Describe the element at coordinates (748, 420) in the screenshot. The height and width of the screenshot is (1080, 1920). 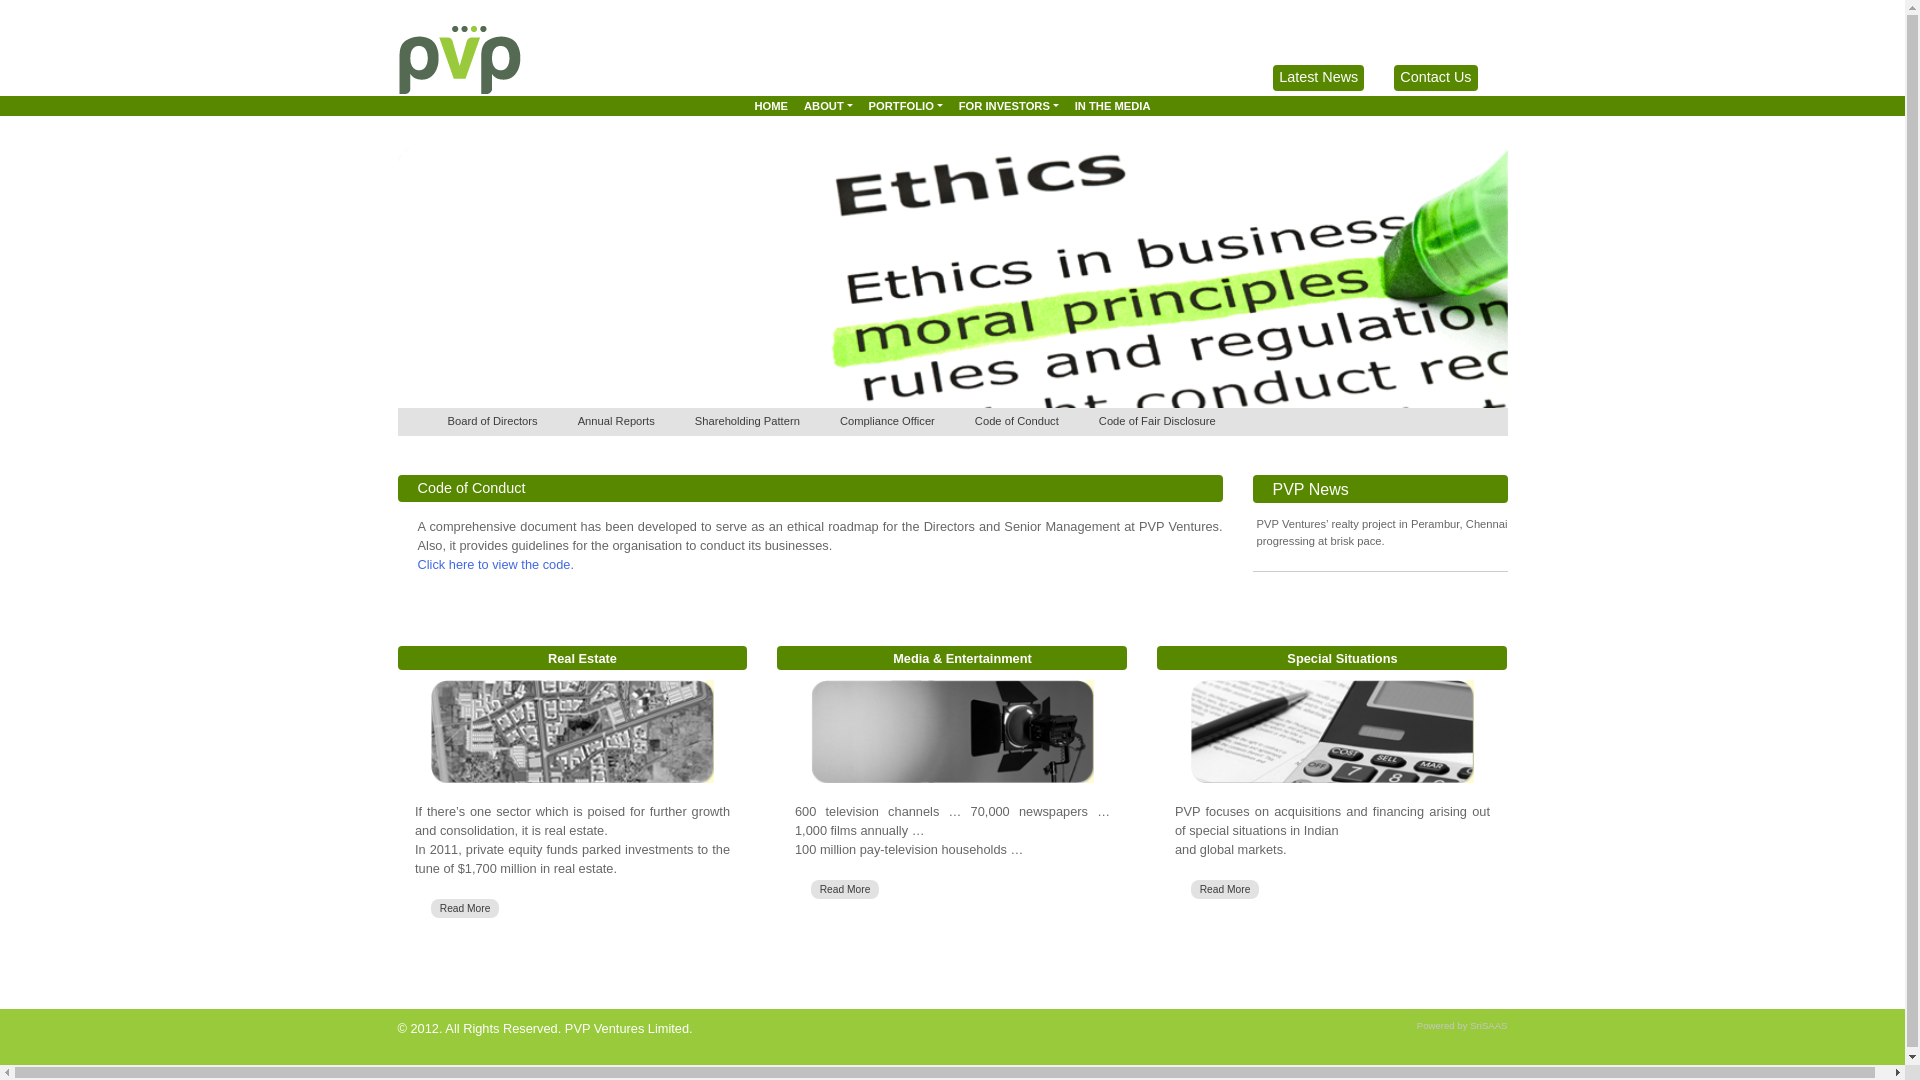
I see `Shareholding Pattern` at that location.